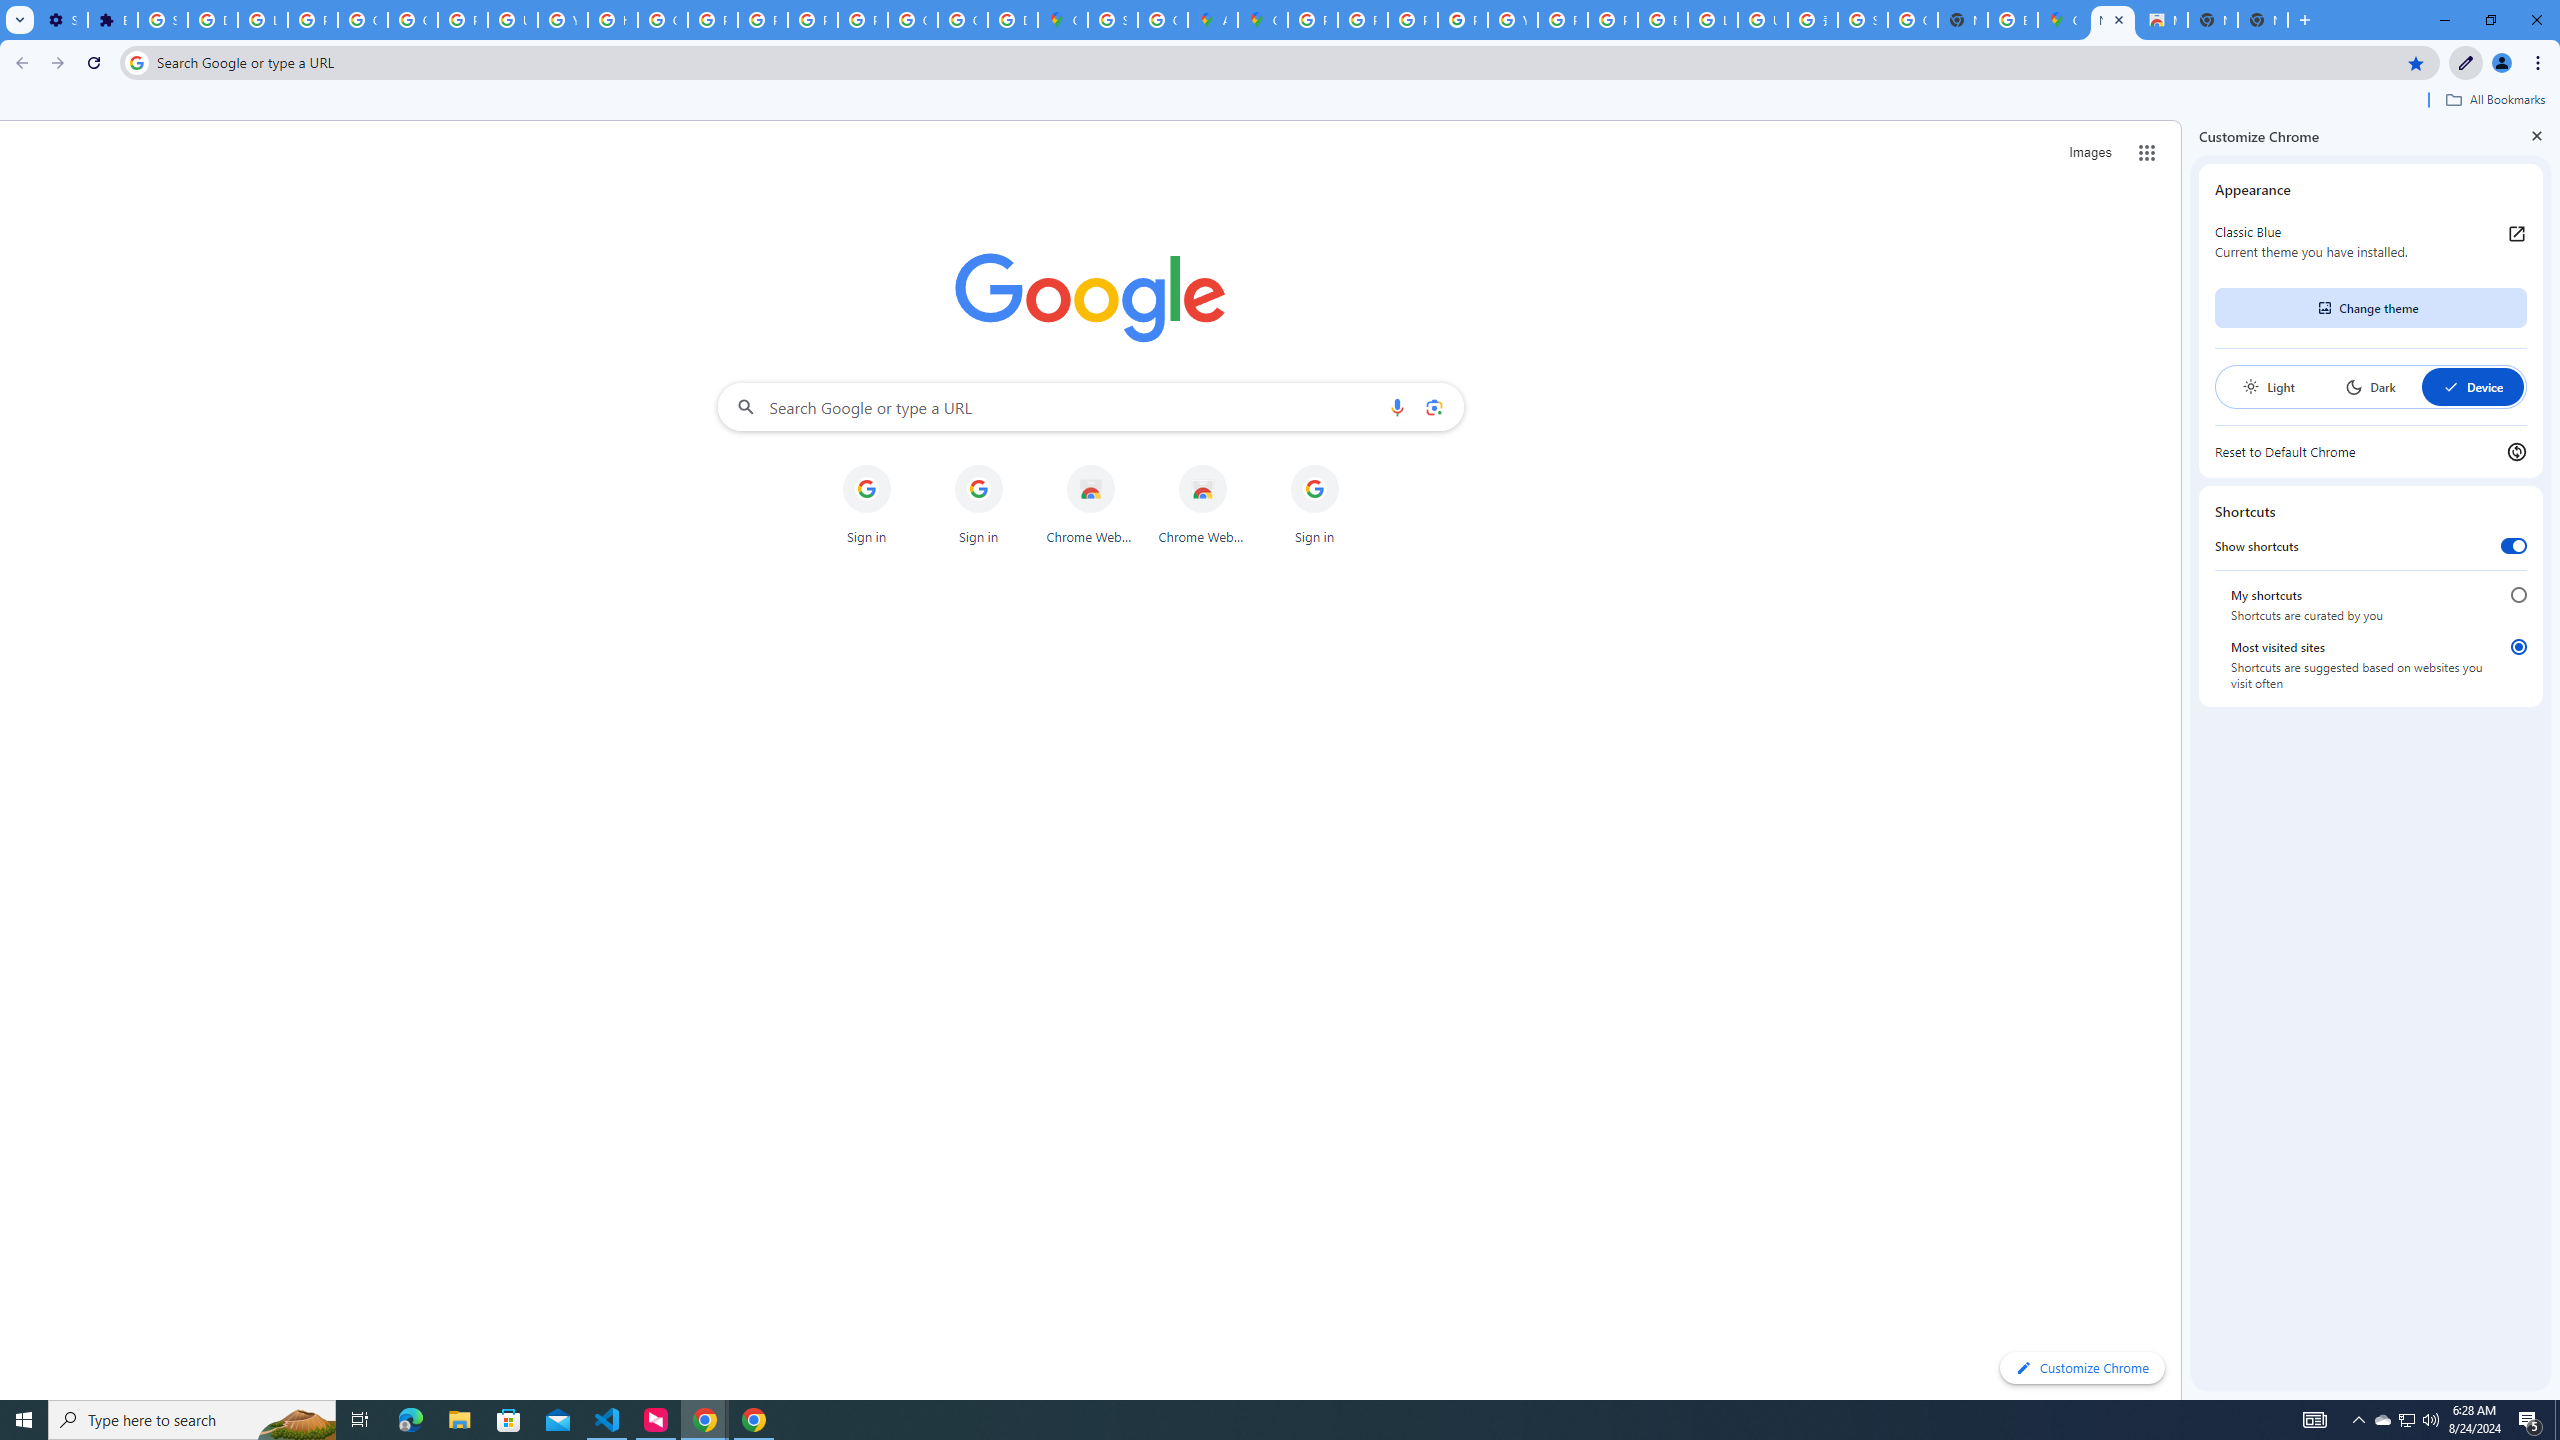 The width and height of the screenshot is (2560, 1440). I want to click on Device, so click(2472, 387).